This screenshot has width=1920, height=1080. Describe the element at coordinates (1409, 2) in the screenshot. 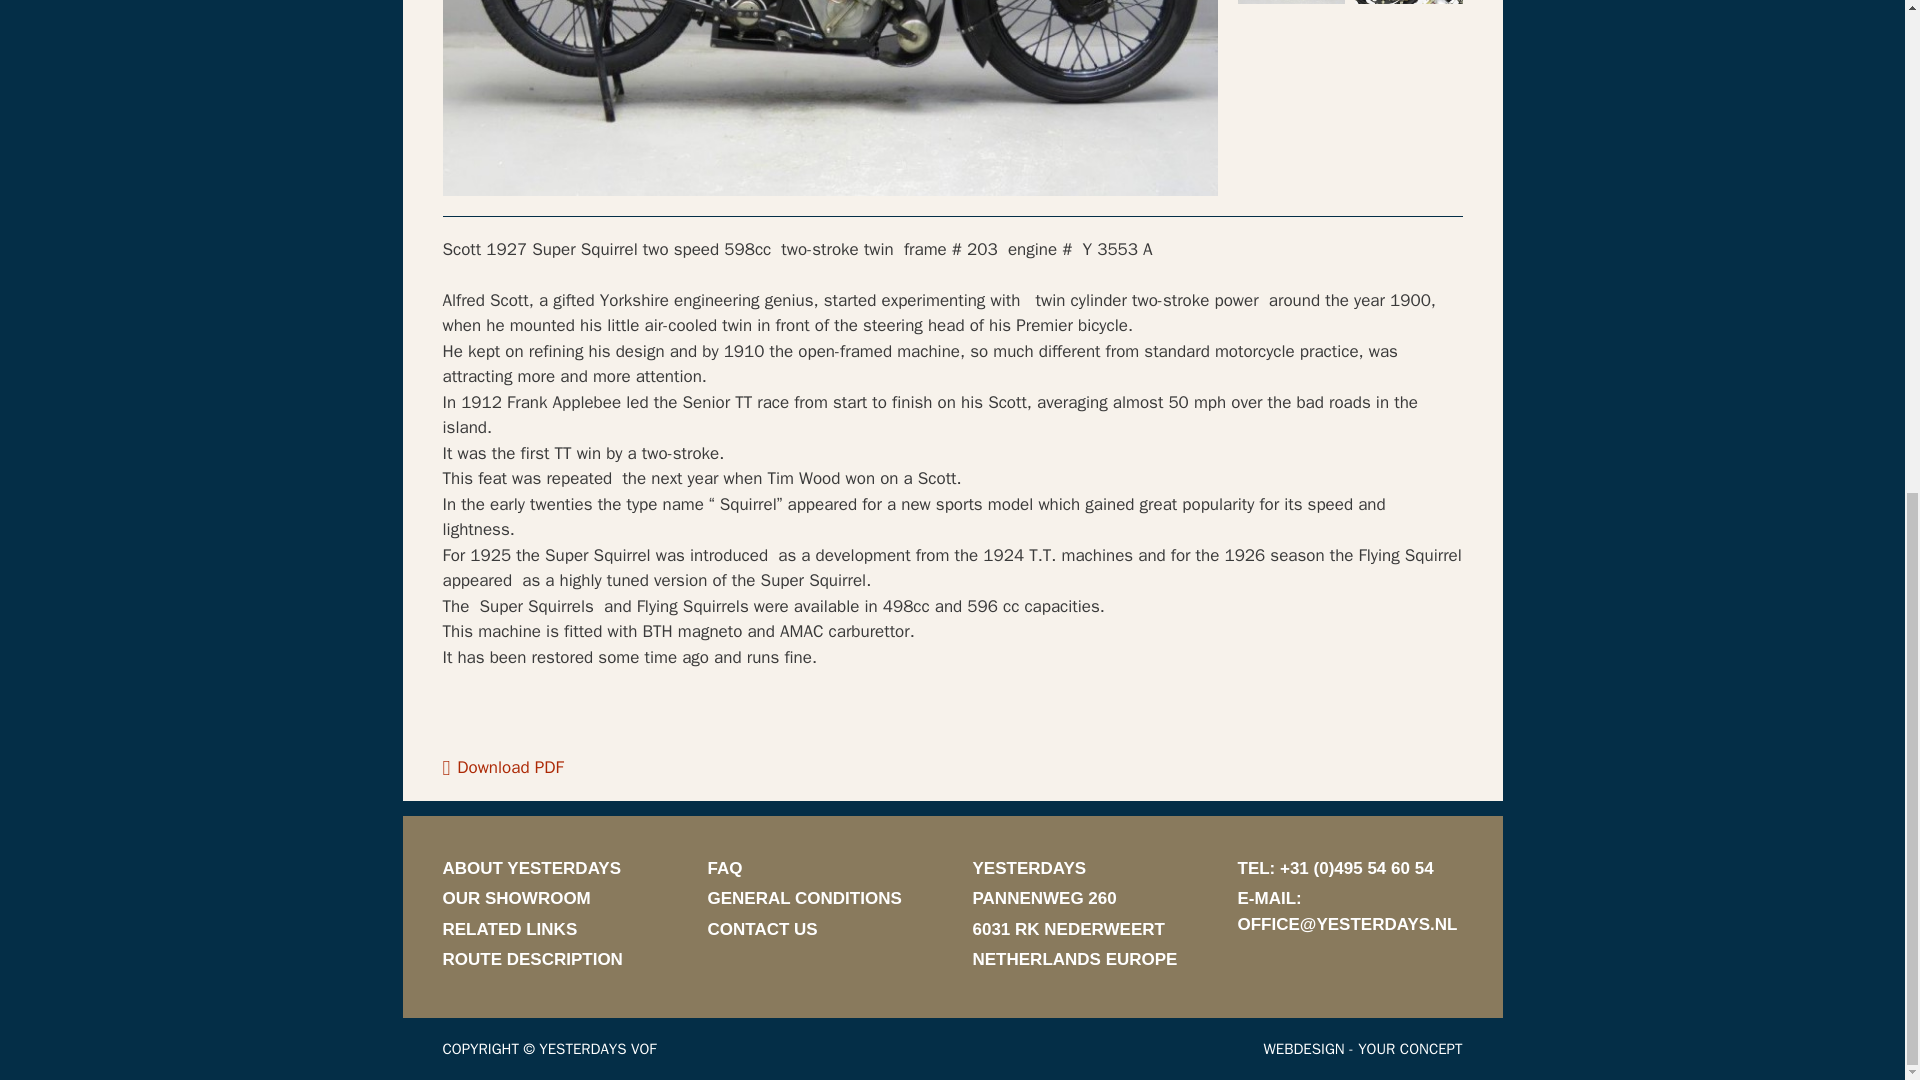

I see `Scott-1927-2603-7` at that location.